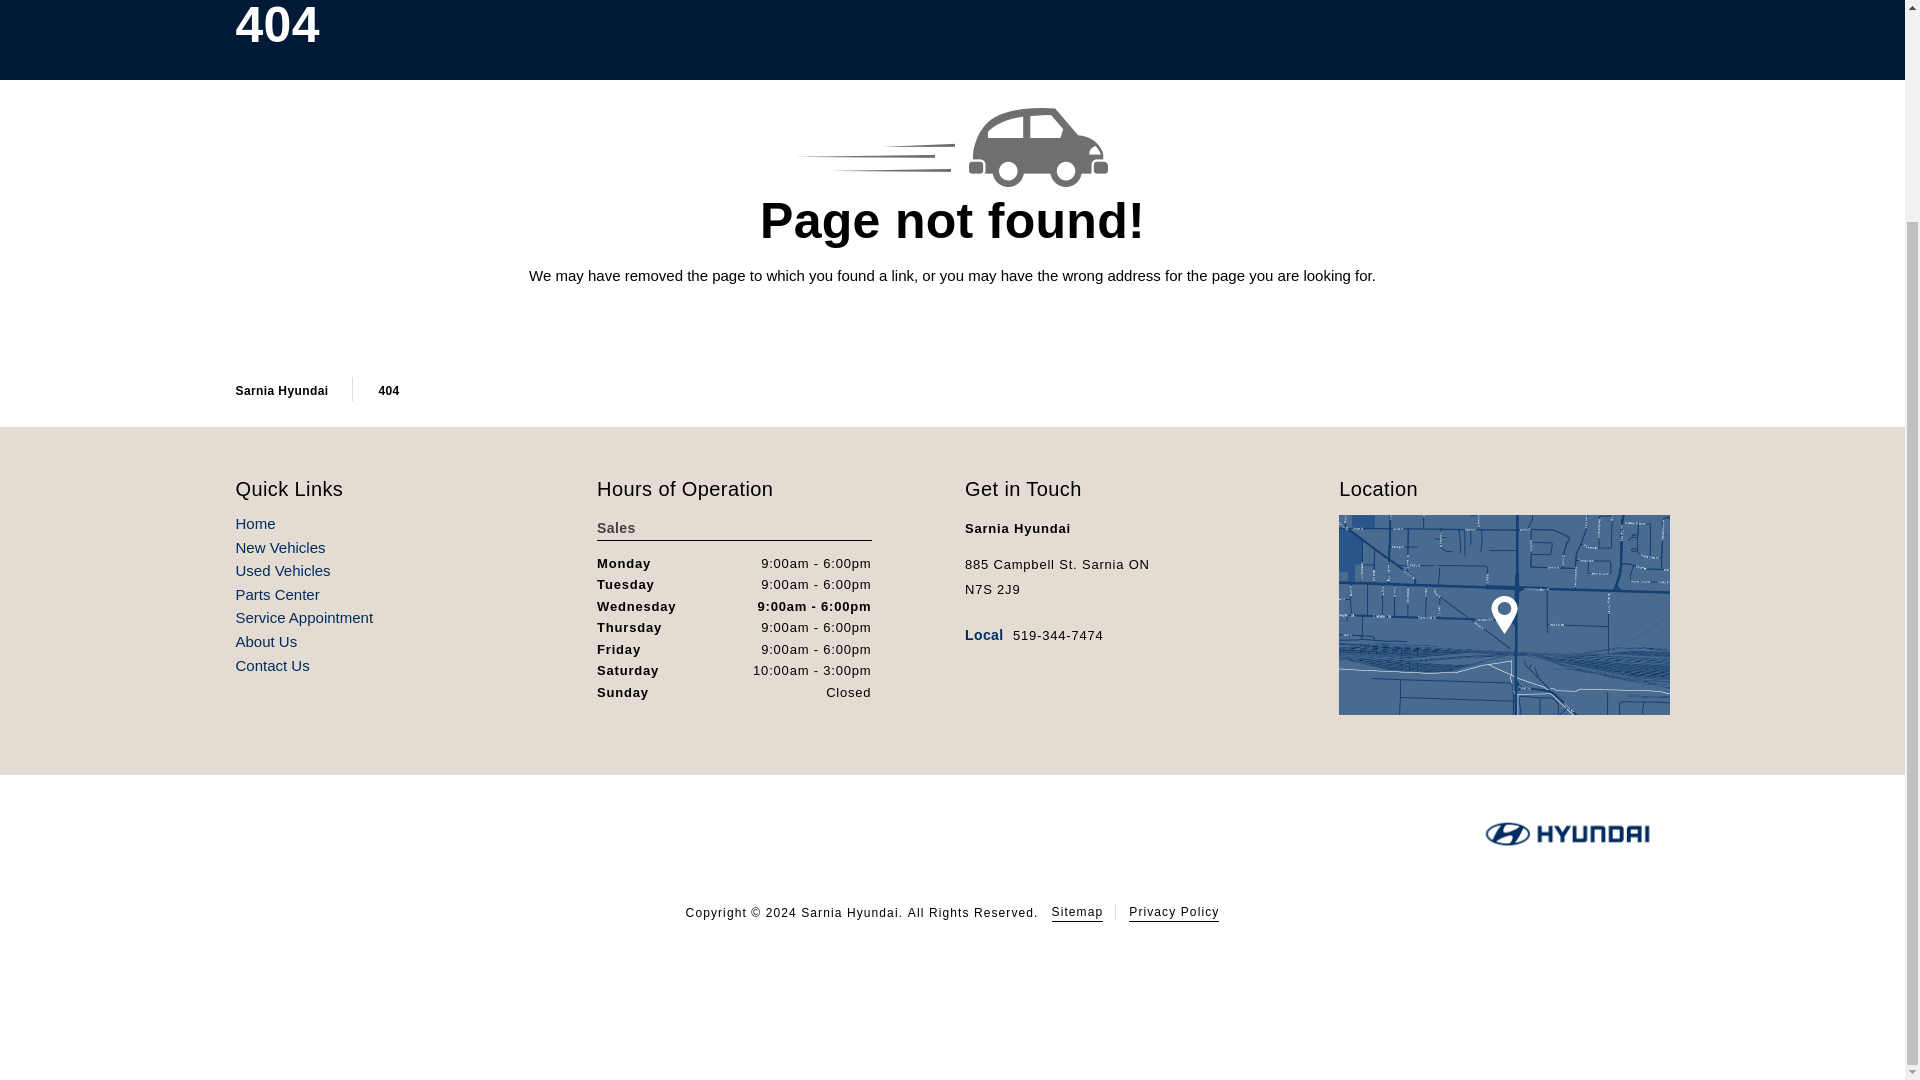  I want to click on Call 519-344-7474, so click(1034, 634).